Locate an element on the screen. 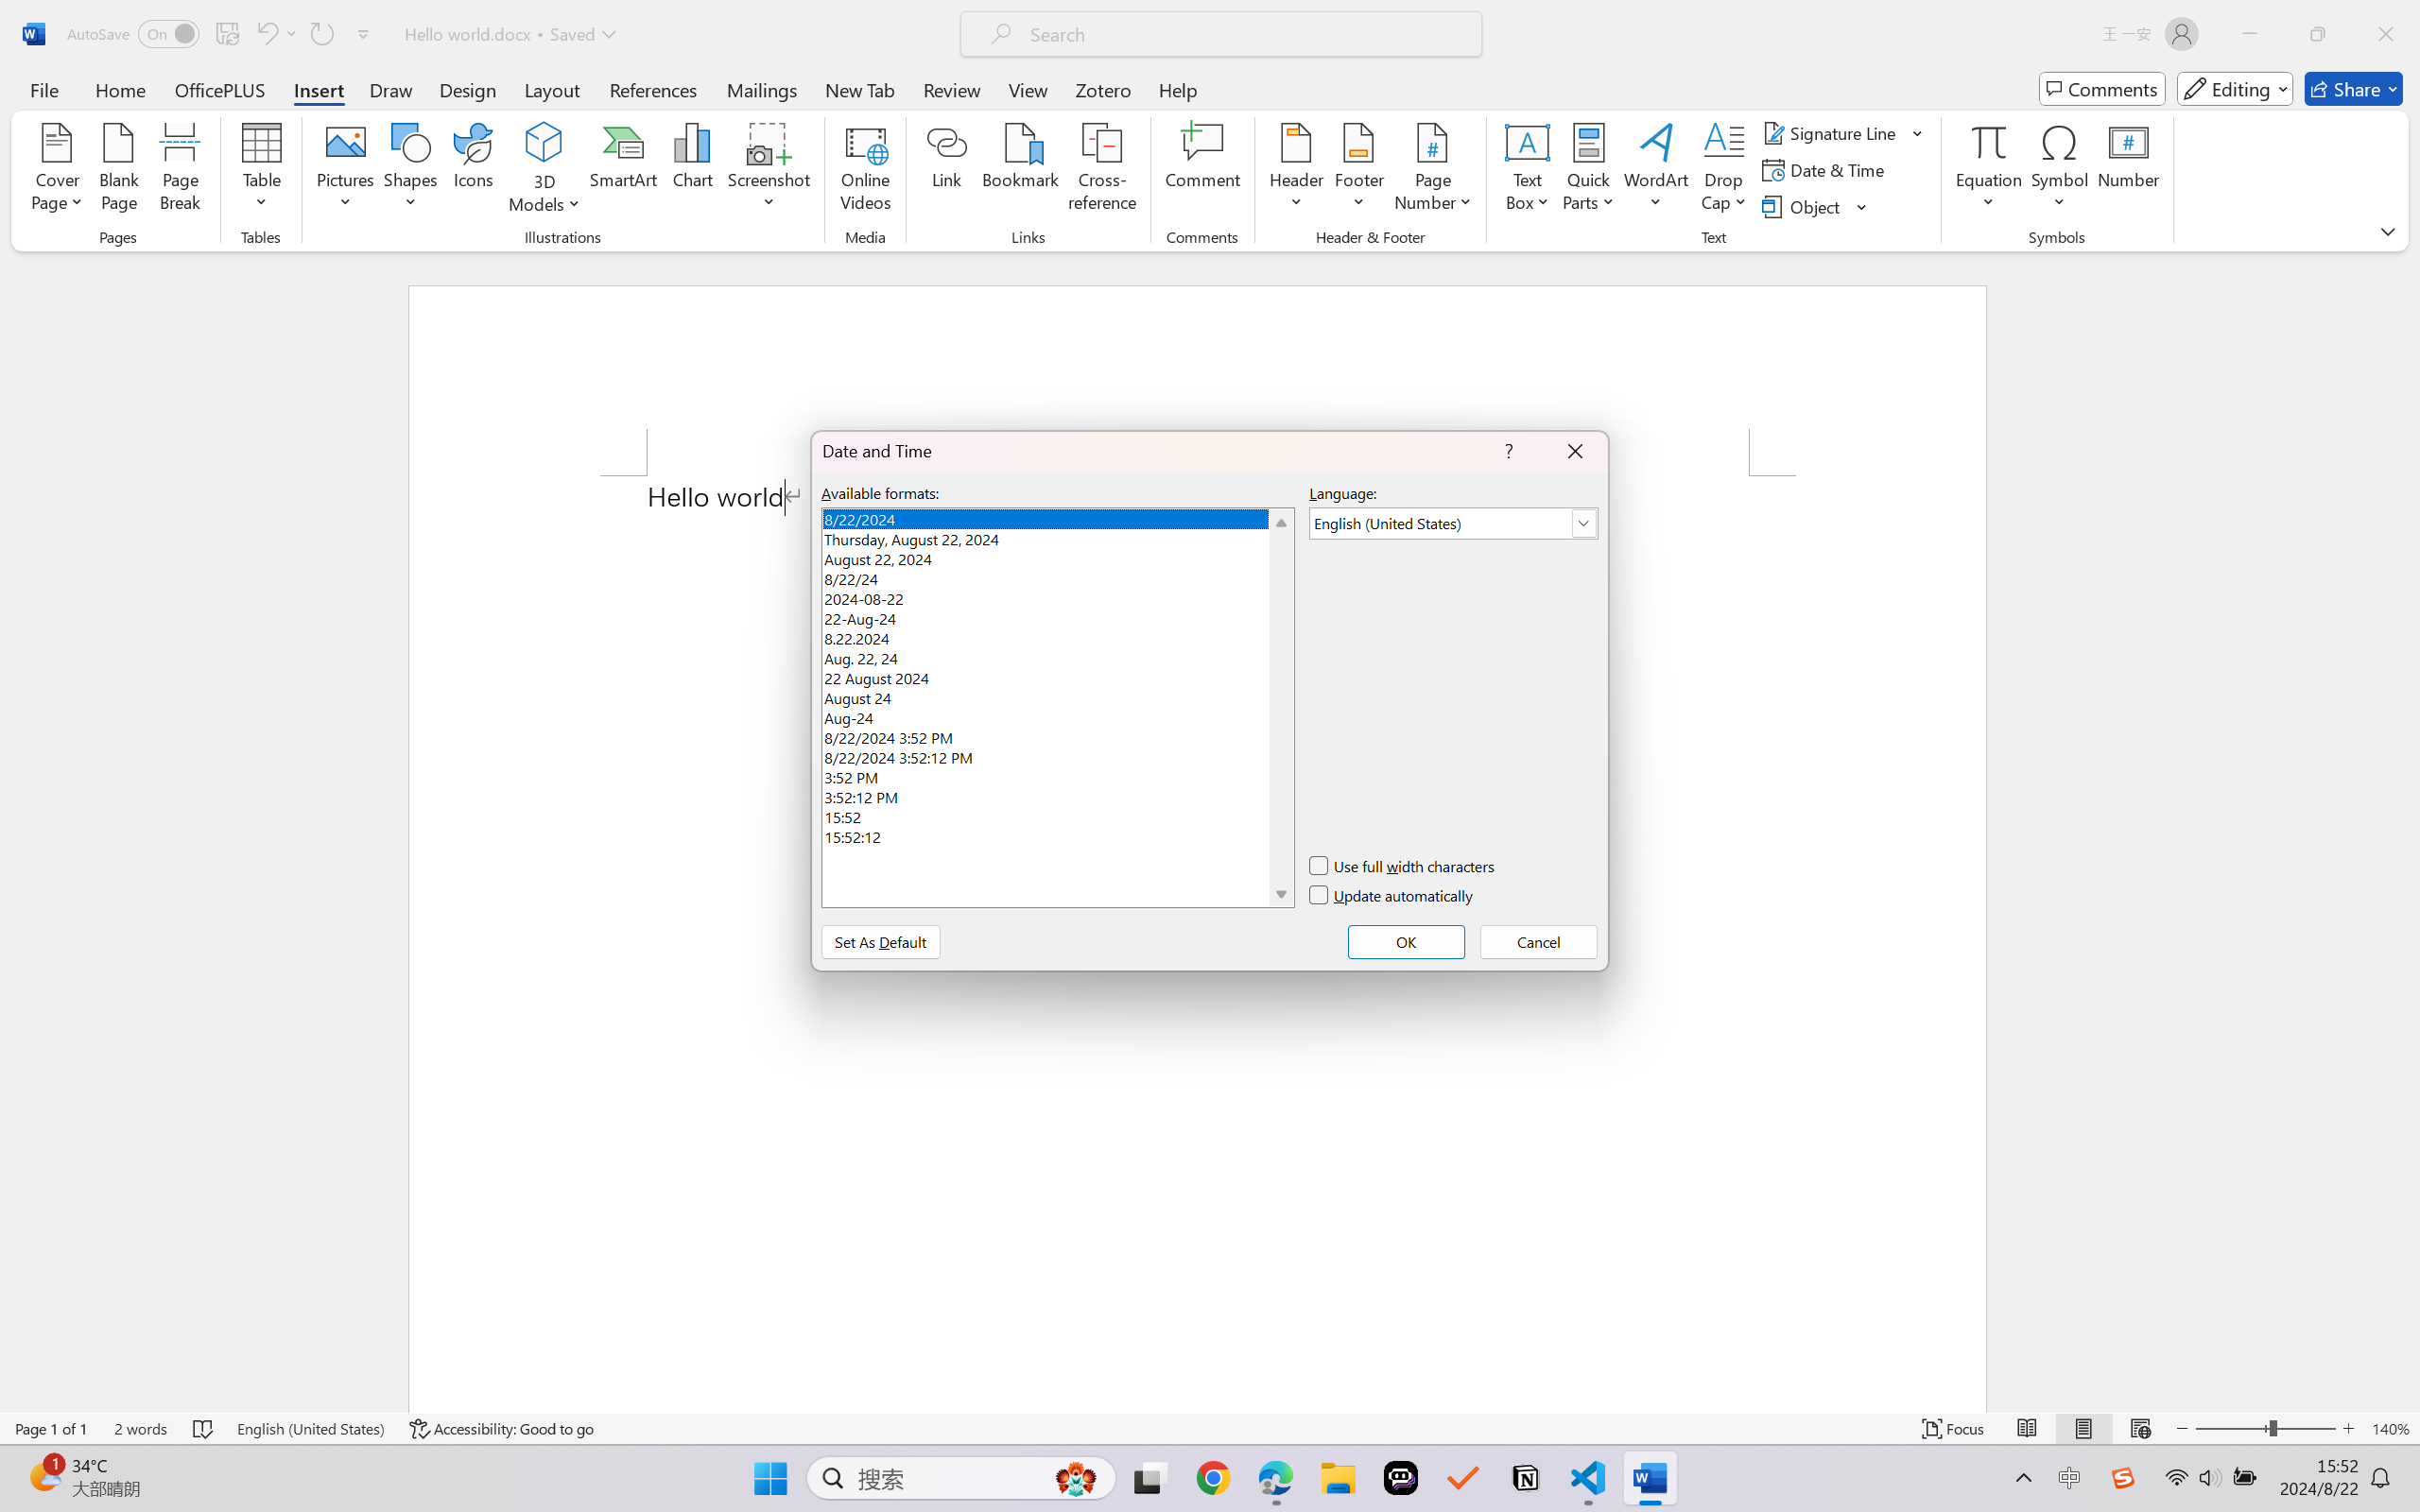  Equation is located at coordinates (1989, 170).